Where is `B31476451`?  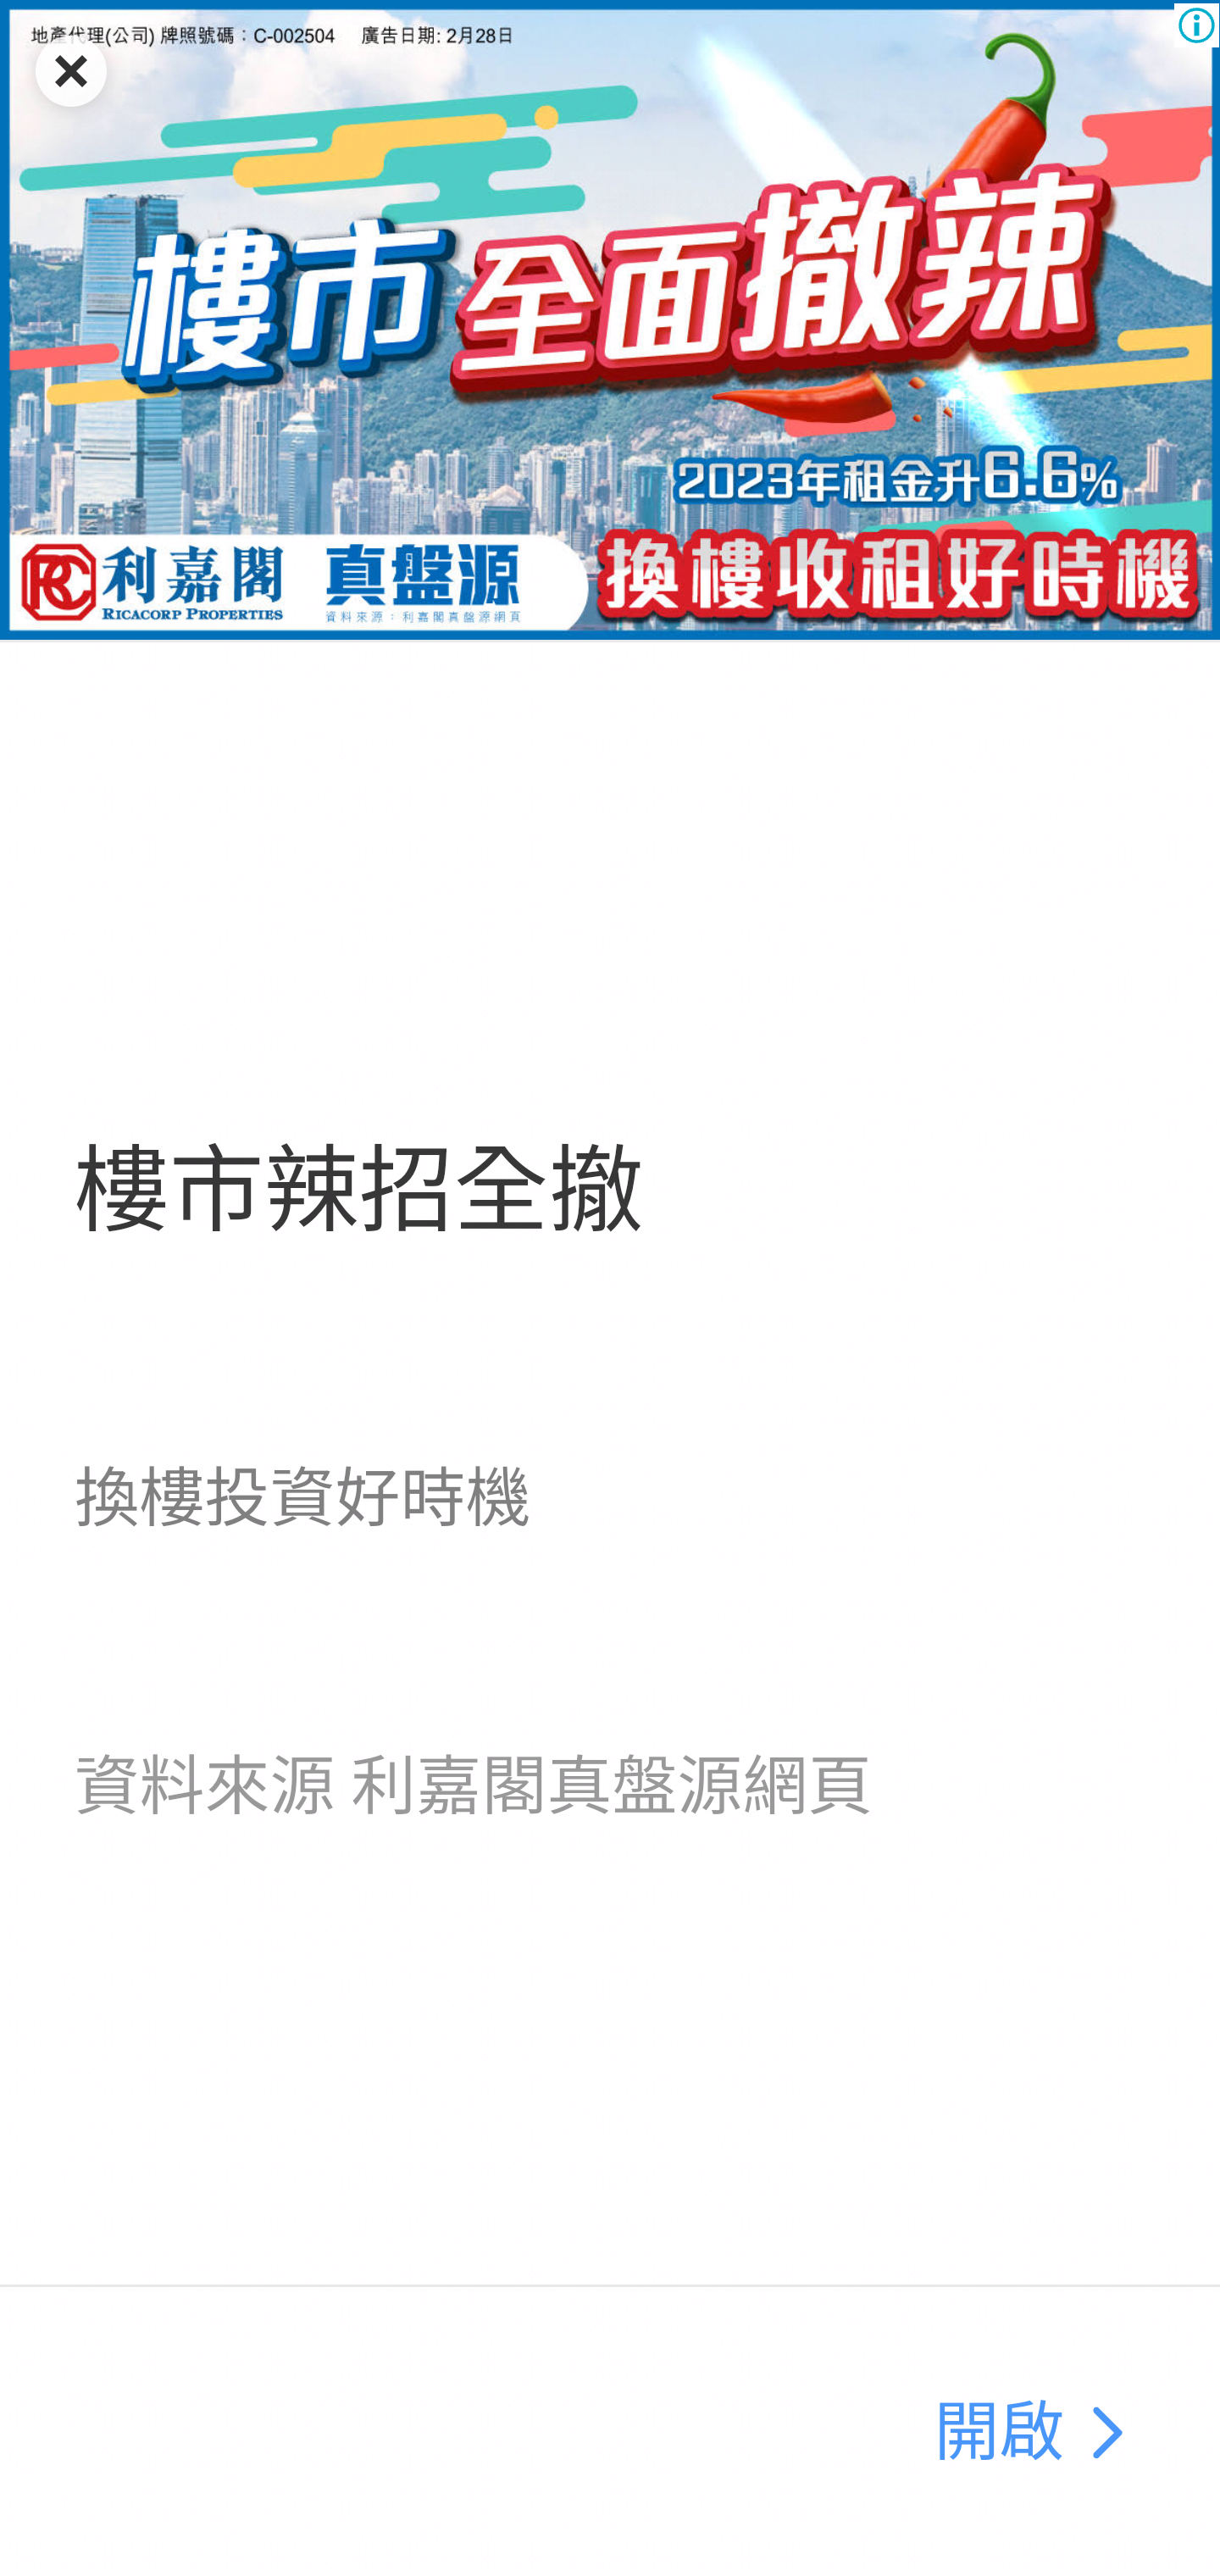 B31476451 is located at coordinates (1105, 2433).